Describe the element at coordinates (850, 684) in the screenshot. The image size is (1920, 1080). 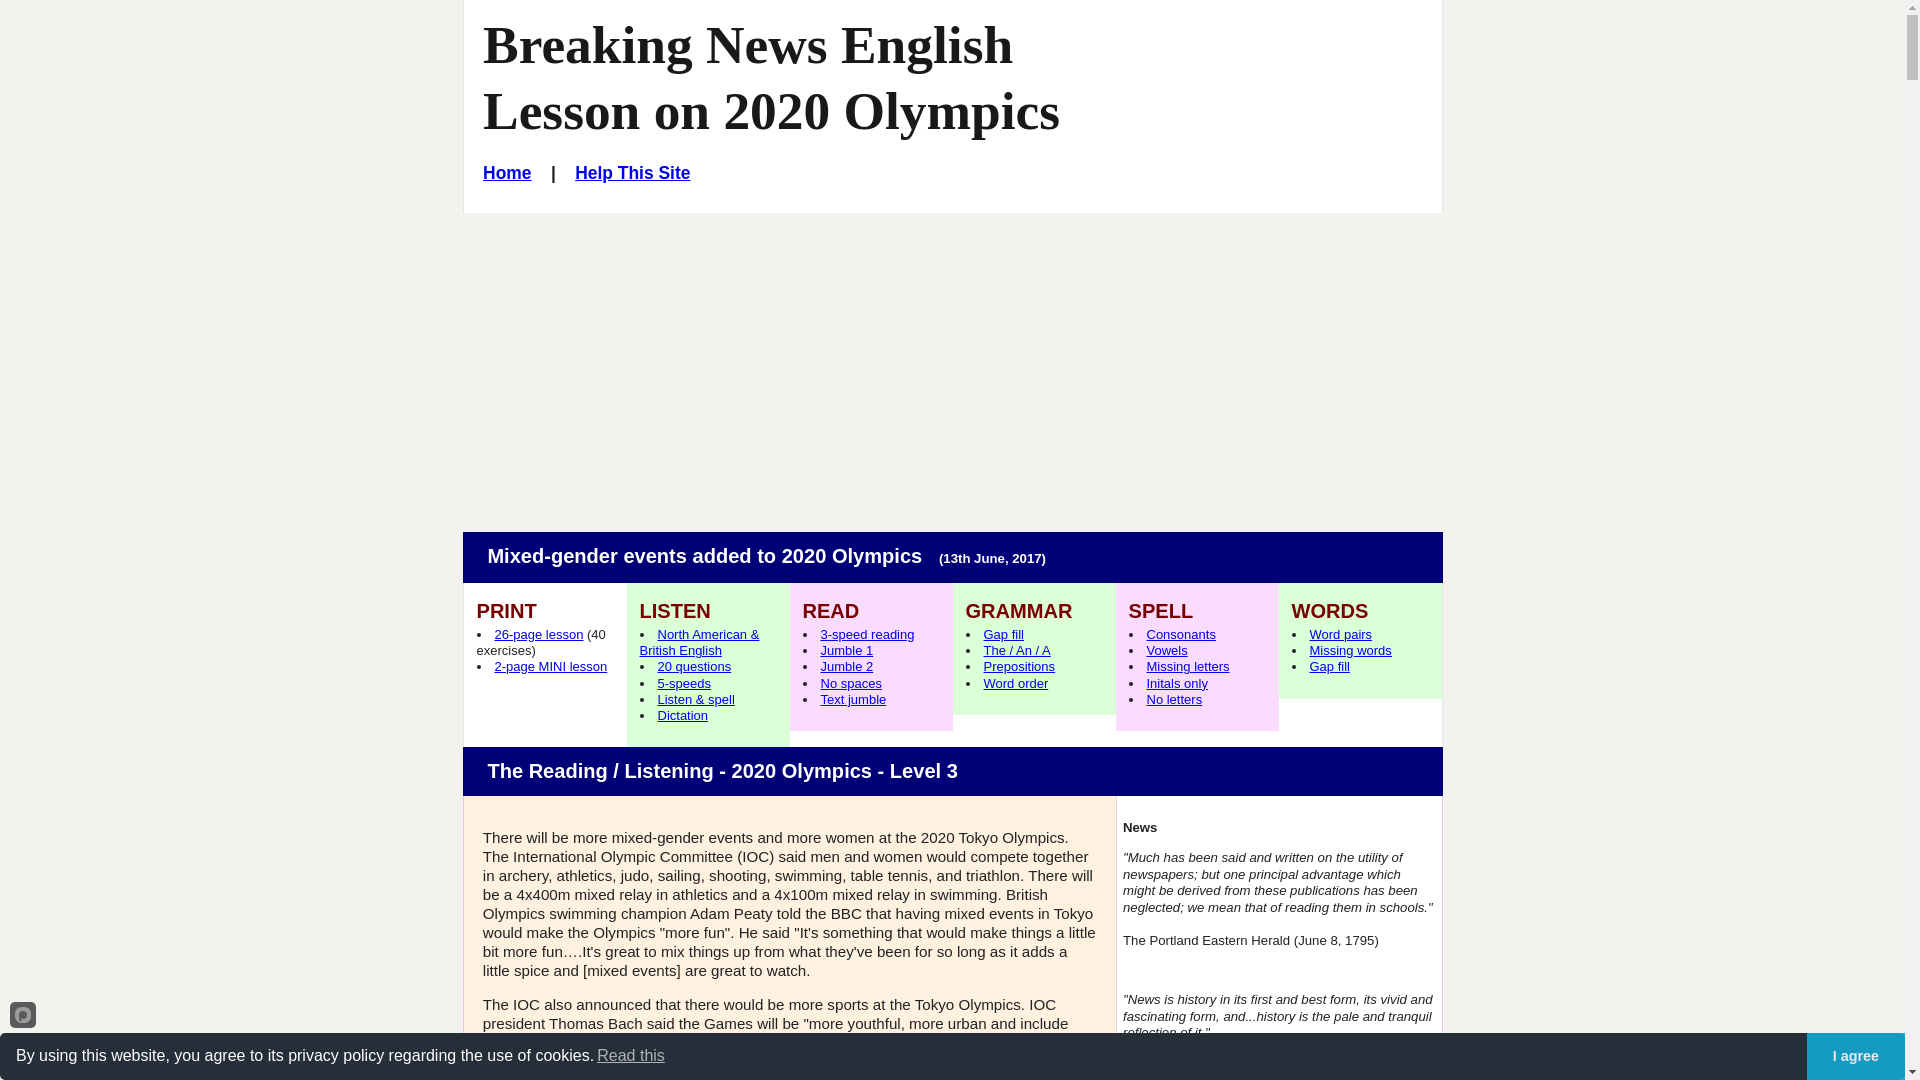
I see `No spaces` at that location.